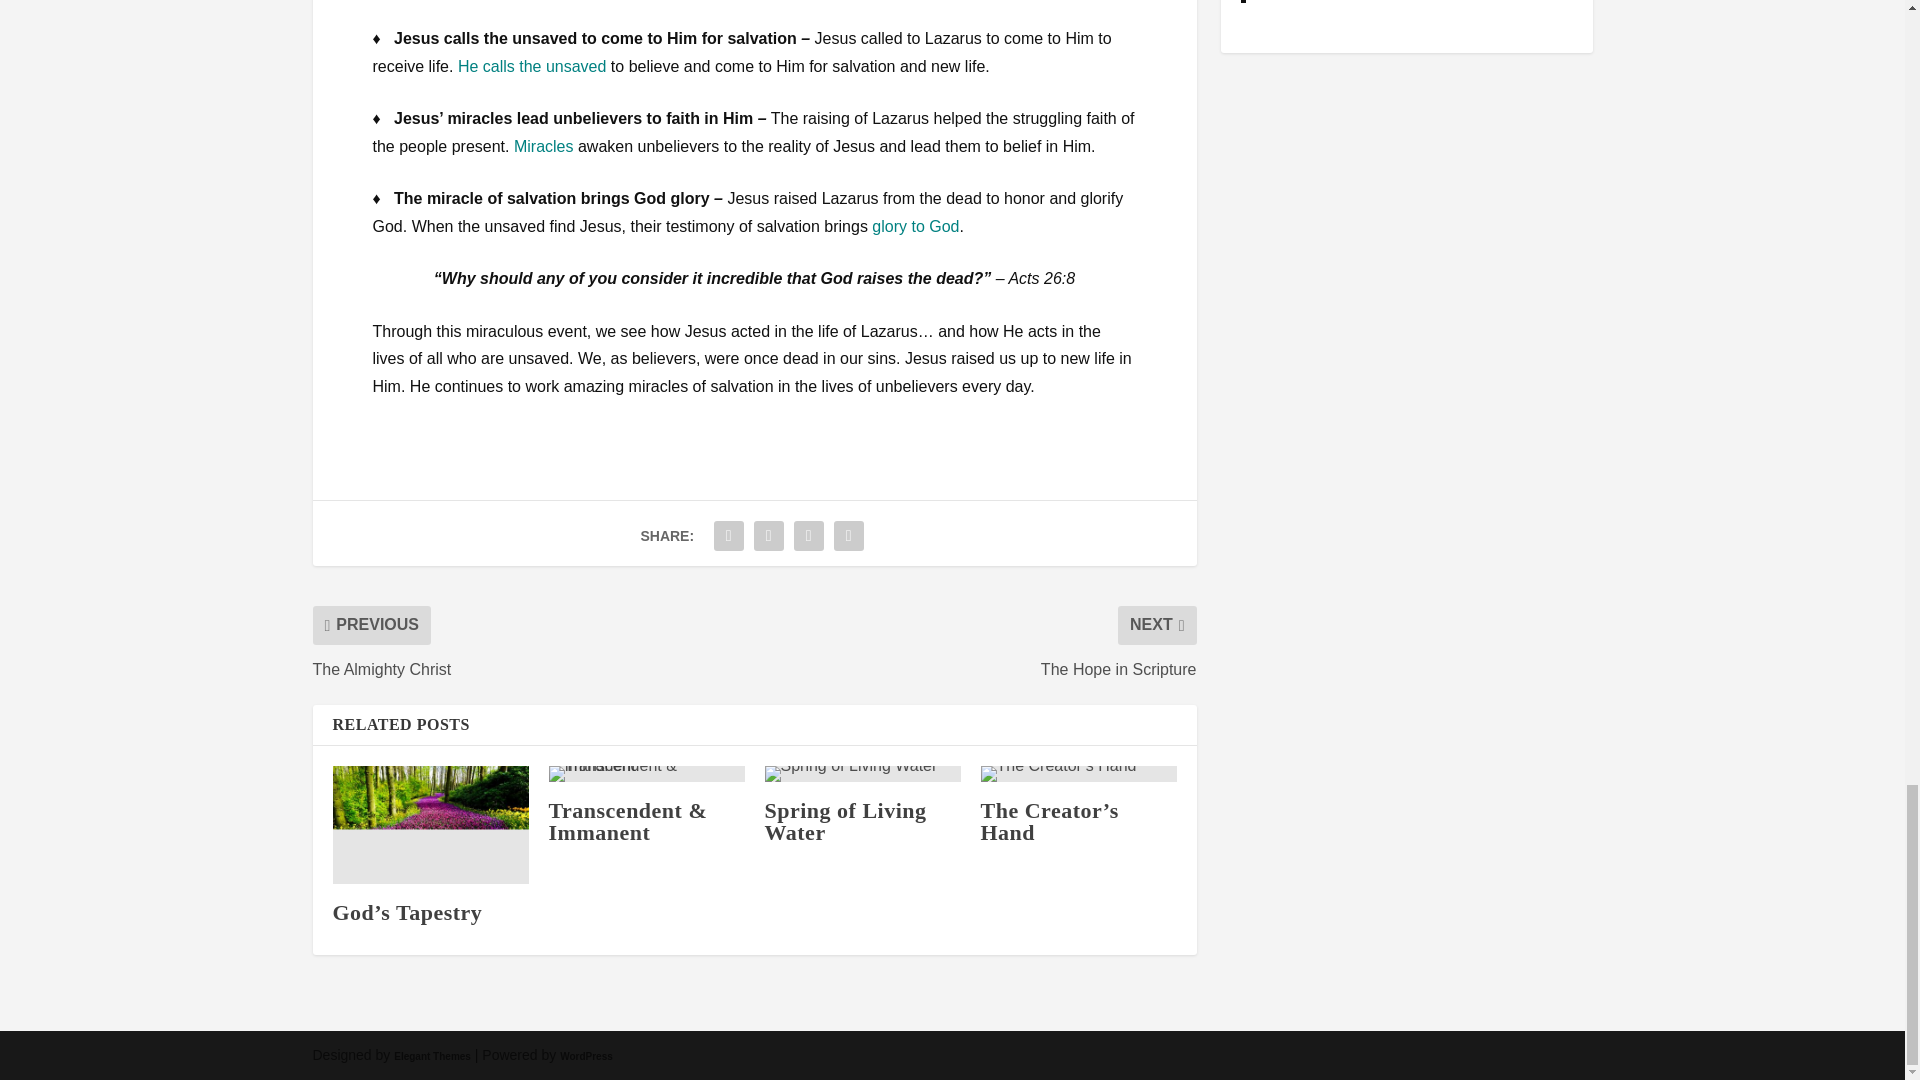 The image size is (1920, 1080). What do you see at coordinates (914, 226) in the screenshot?
I see `glory to God` at bounding box center [914, 226].